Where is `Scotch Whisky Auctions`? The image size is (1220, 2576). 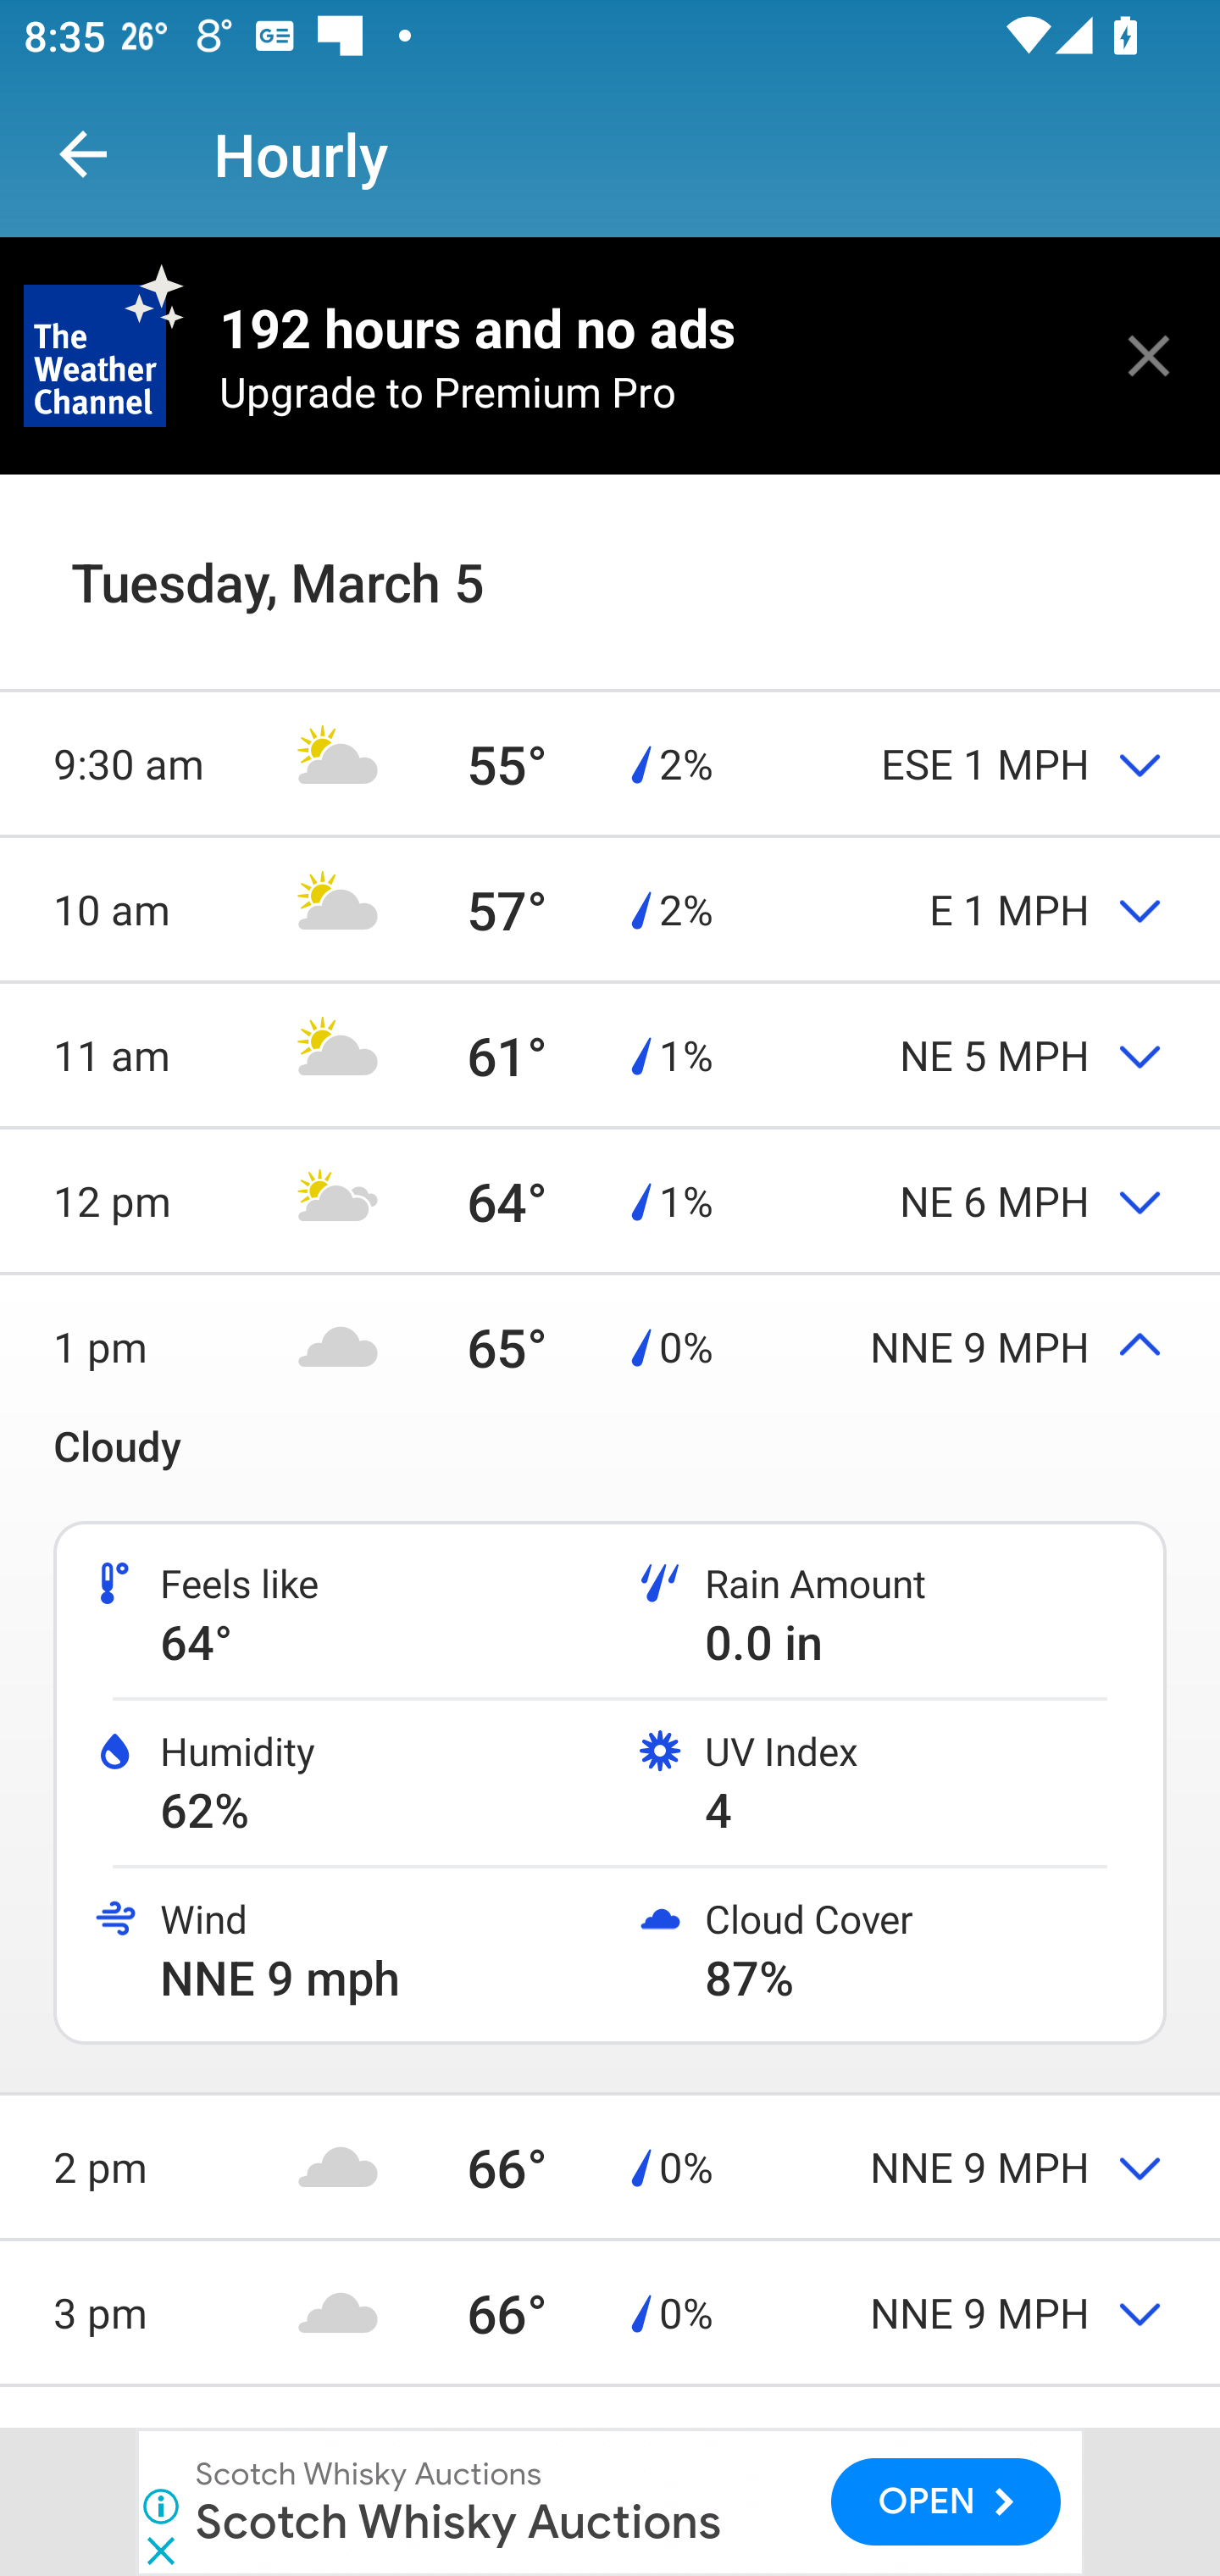
Scotch Whisky Auctions is located at coordinates (369, 2474).